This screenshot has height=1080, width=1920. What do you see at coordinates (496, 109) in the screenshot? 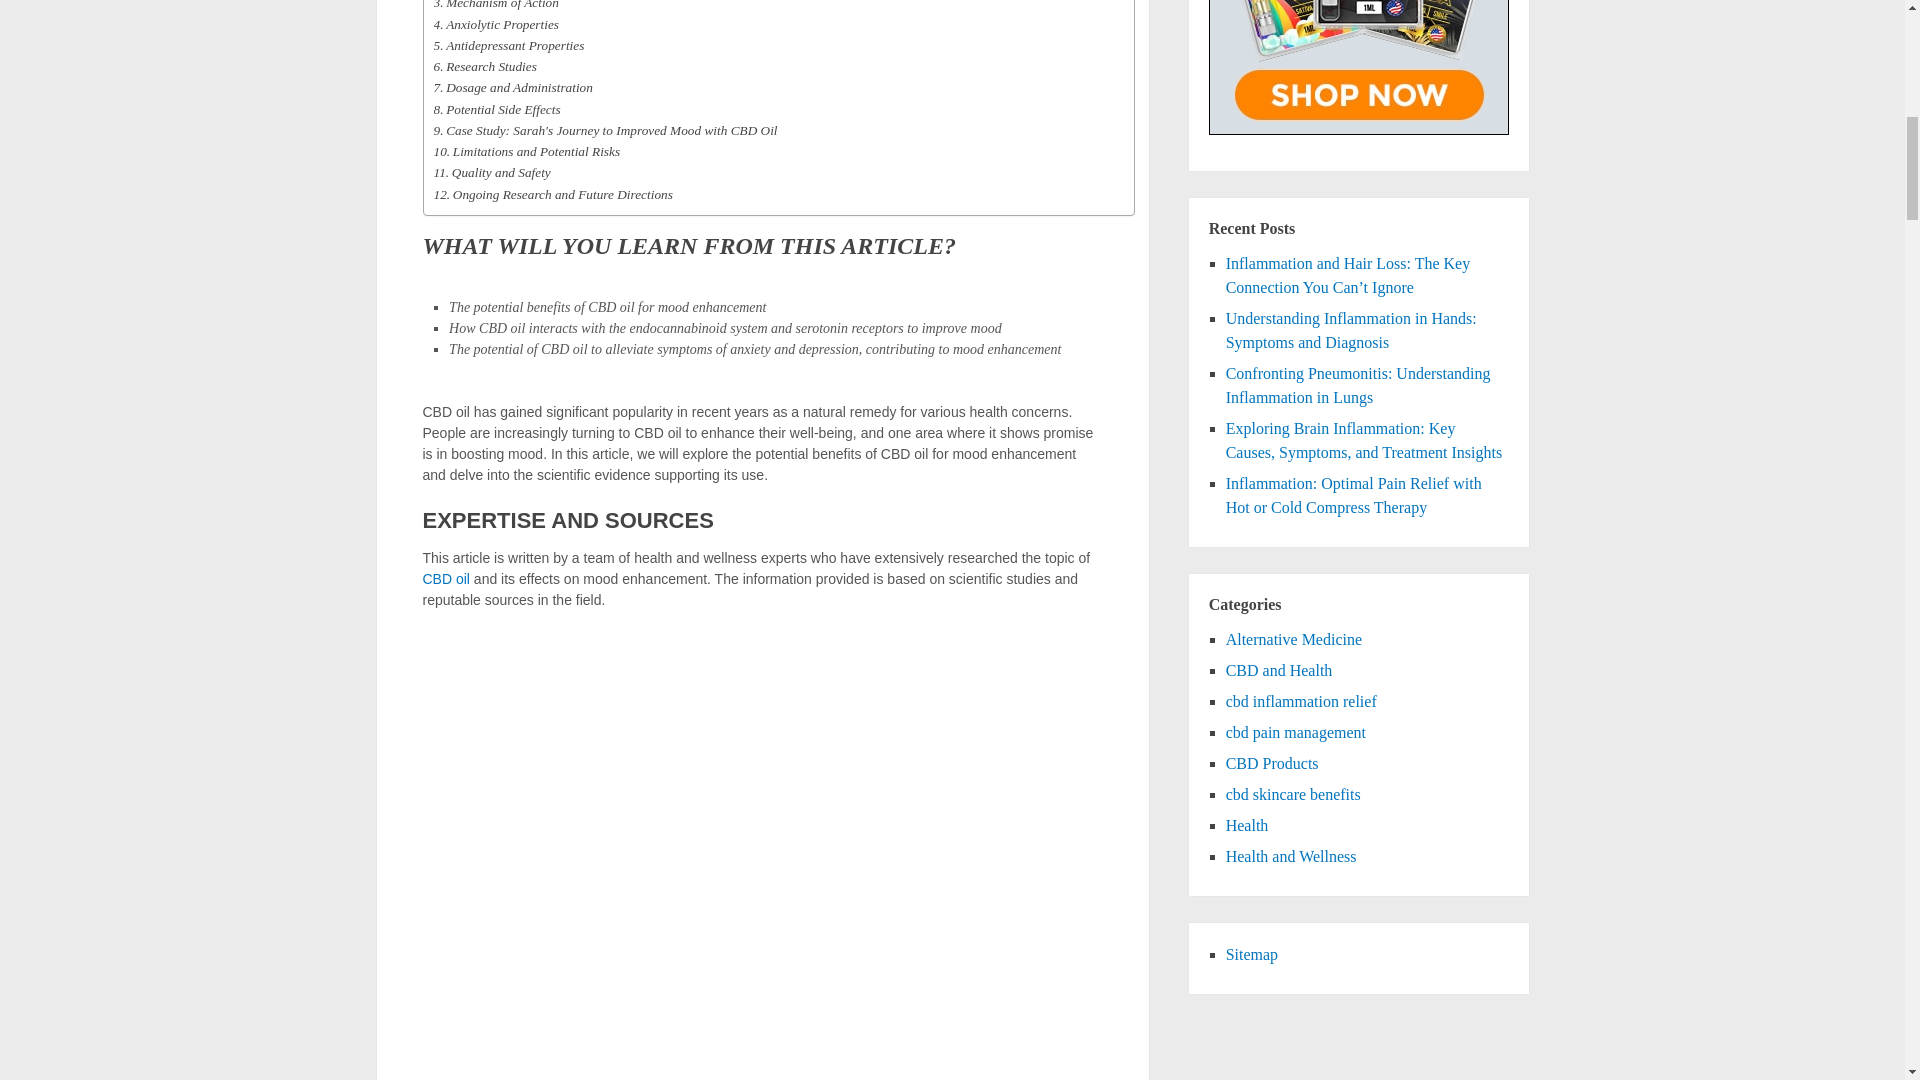
I see `Potential Side Effects` at bounding box center [496, 109].